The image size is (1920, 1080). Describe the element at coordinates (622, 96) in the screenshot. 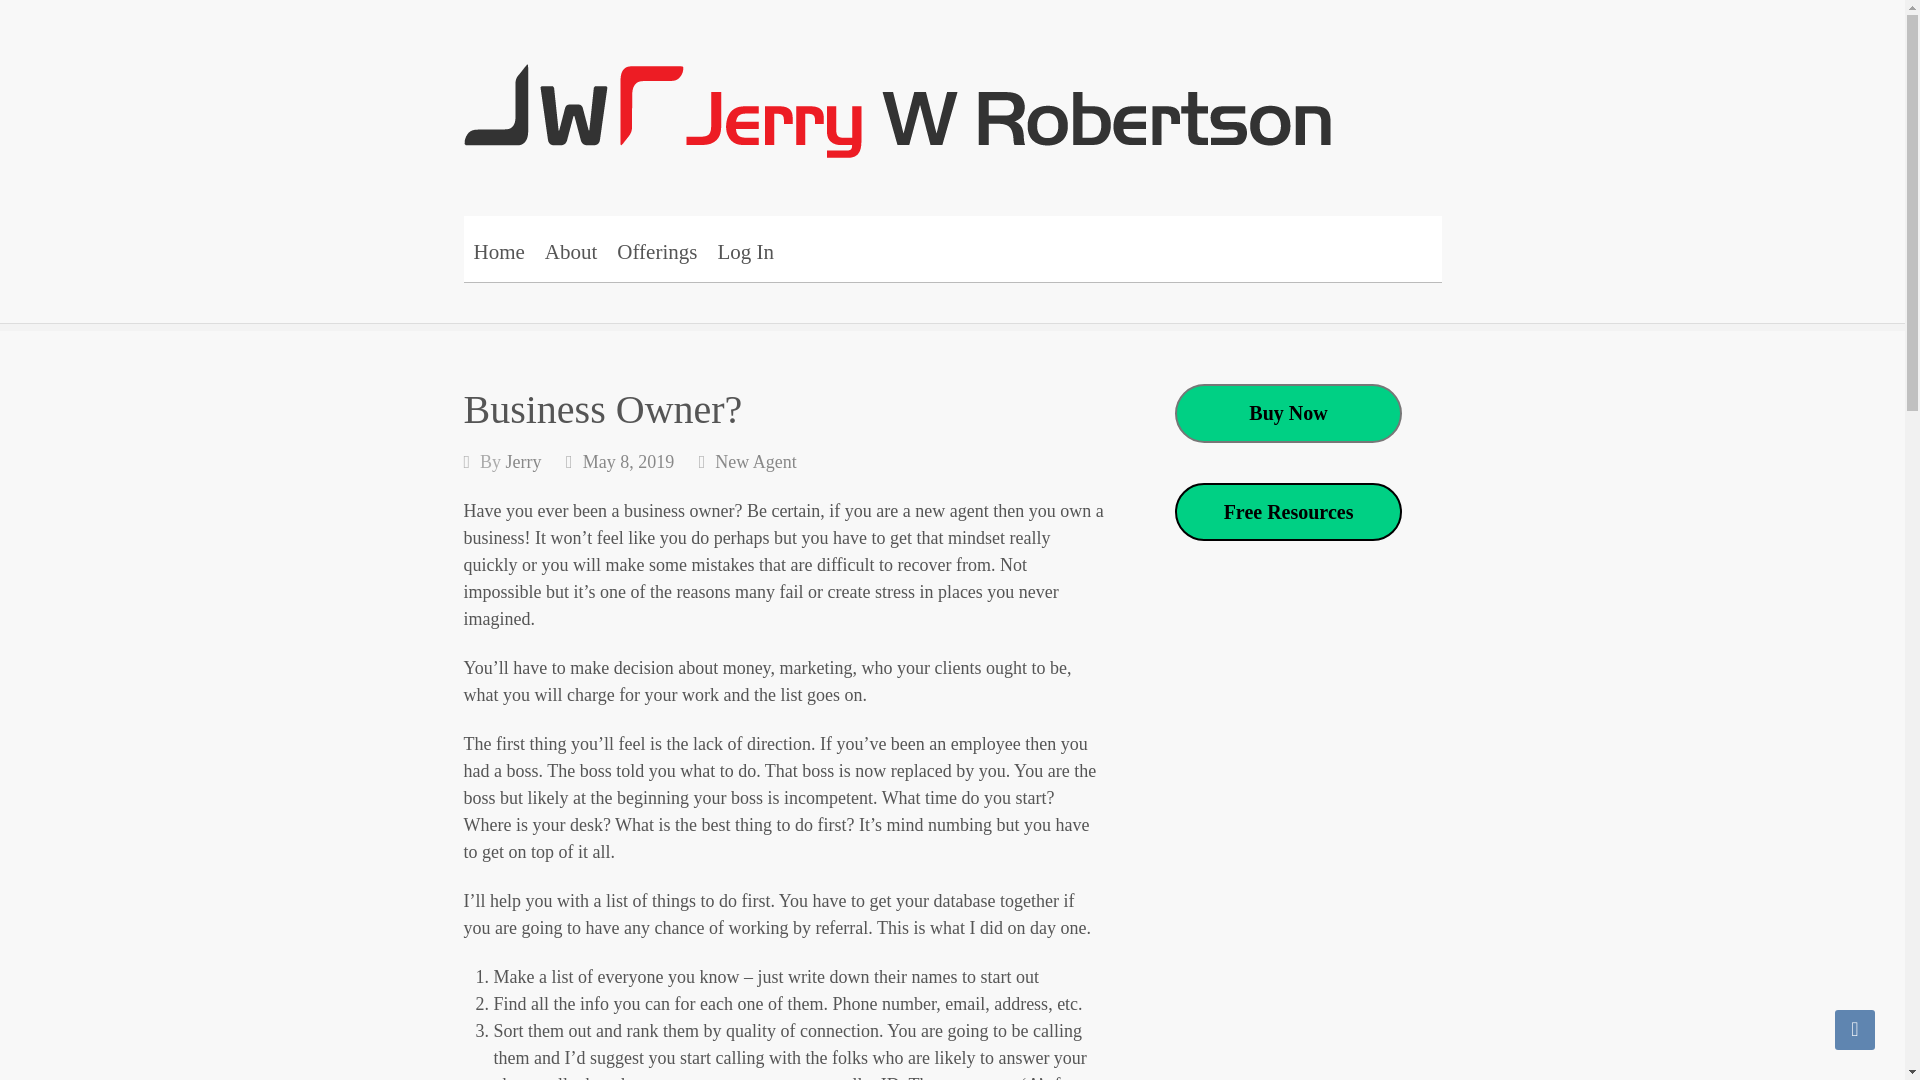

I see `Jerry W Robertson` at that location.